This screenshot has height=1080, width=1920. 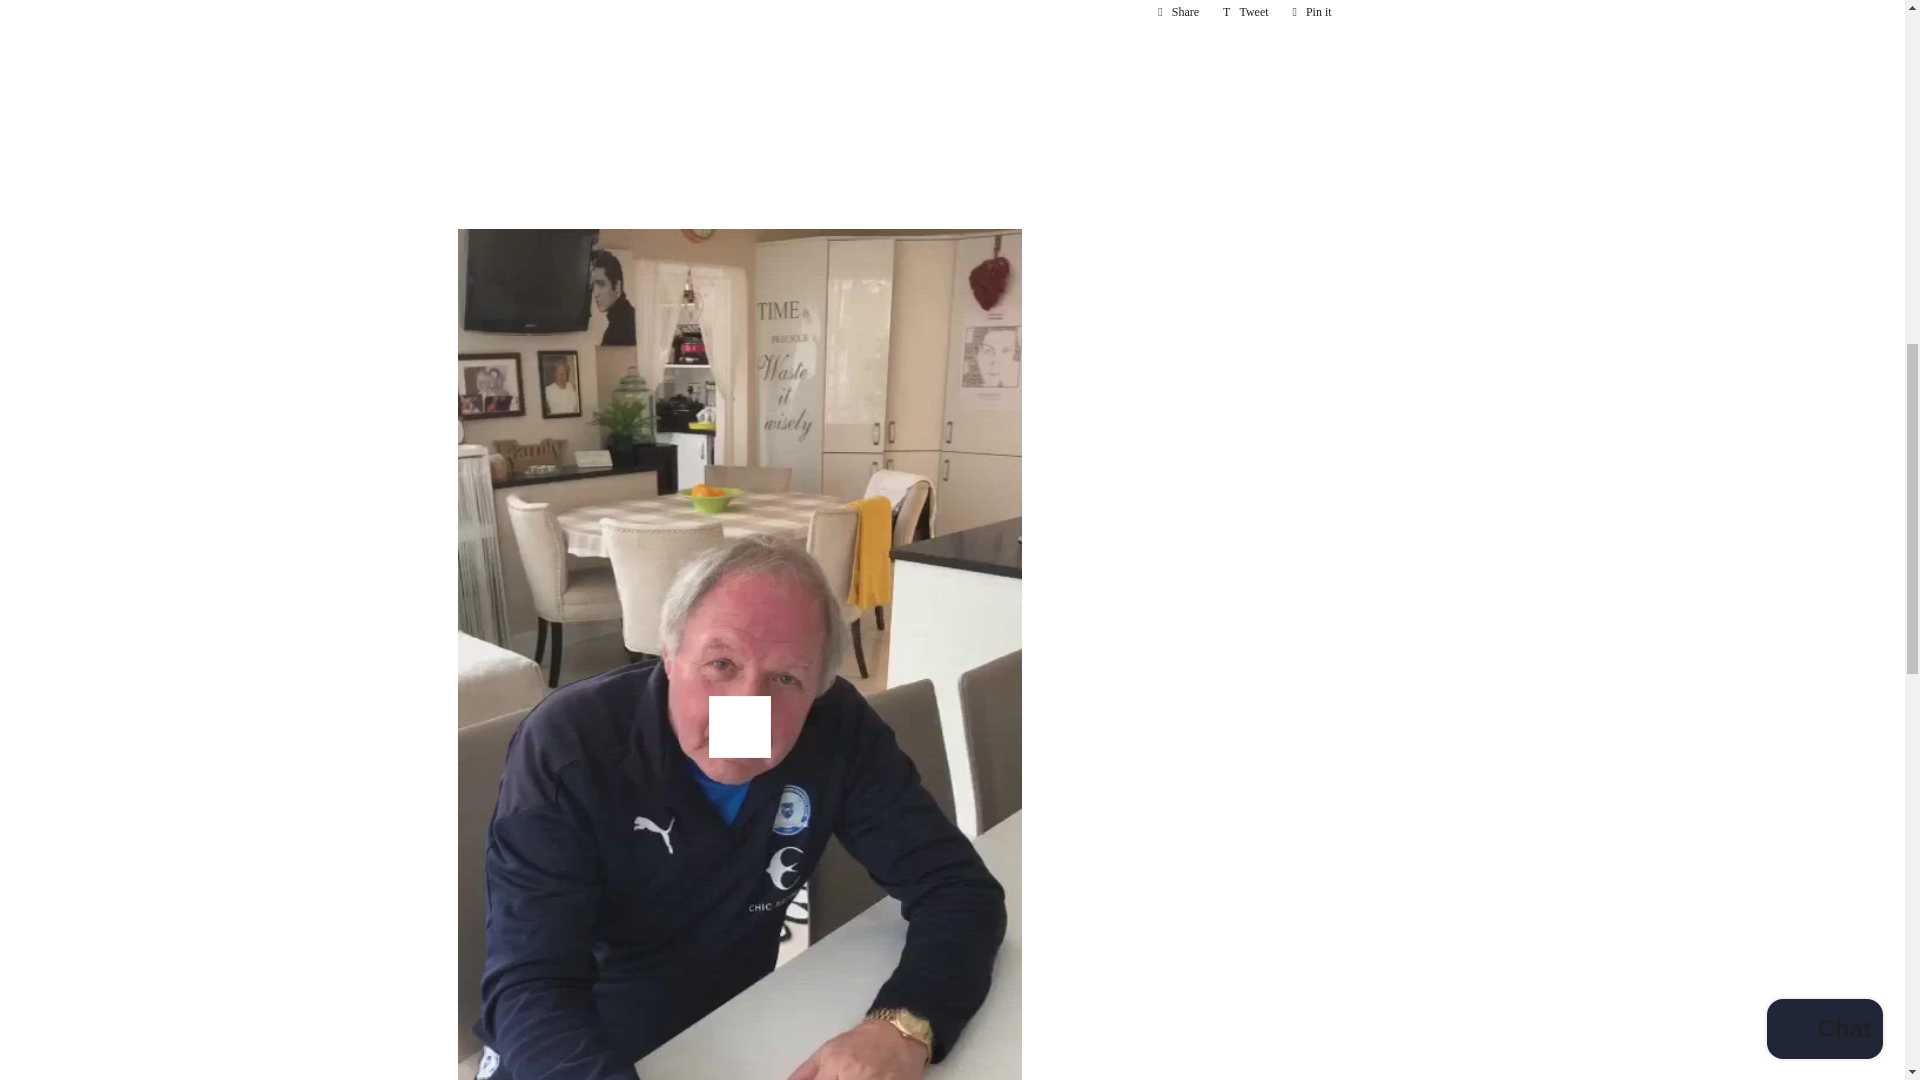 I want to click on Share on Facebook, so click(x=1178, y=12).